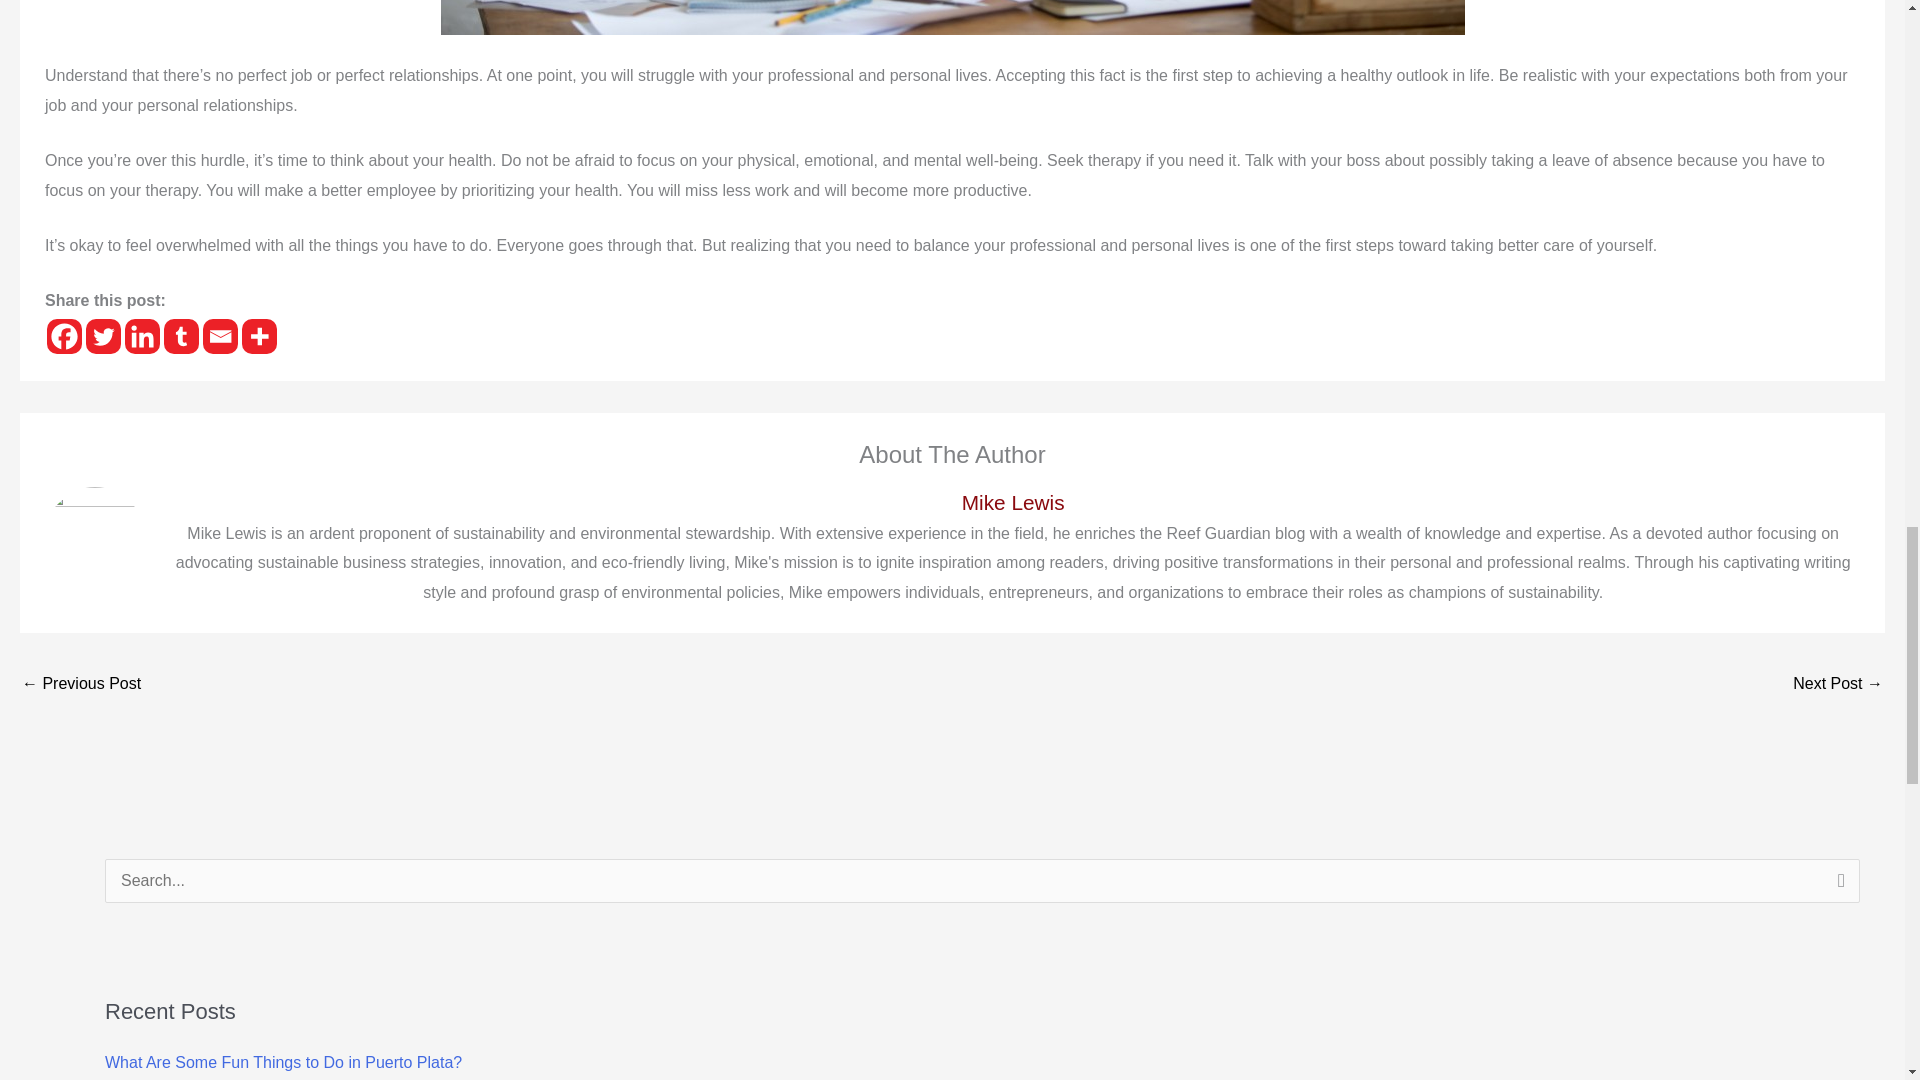 The width and height of the screenshot is (1920, 1080). Describe the element at coordinates (142, 336) in the screenshot. I see `Linkedin` at that location.